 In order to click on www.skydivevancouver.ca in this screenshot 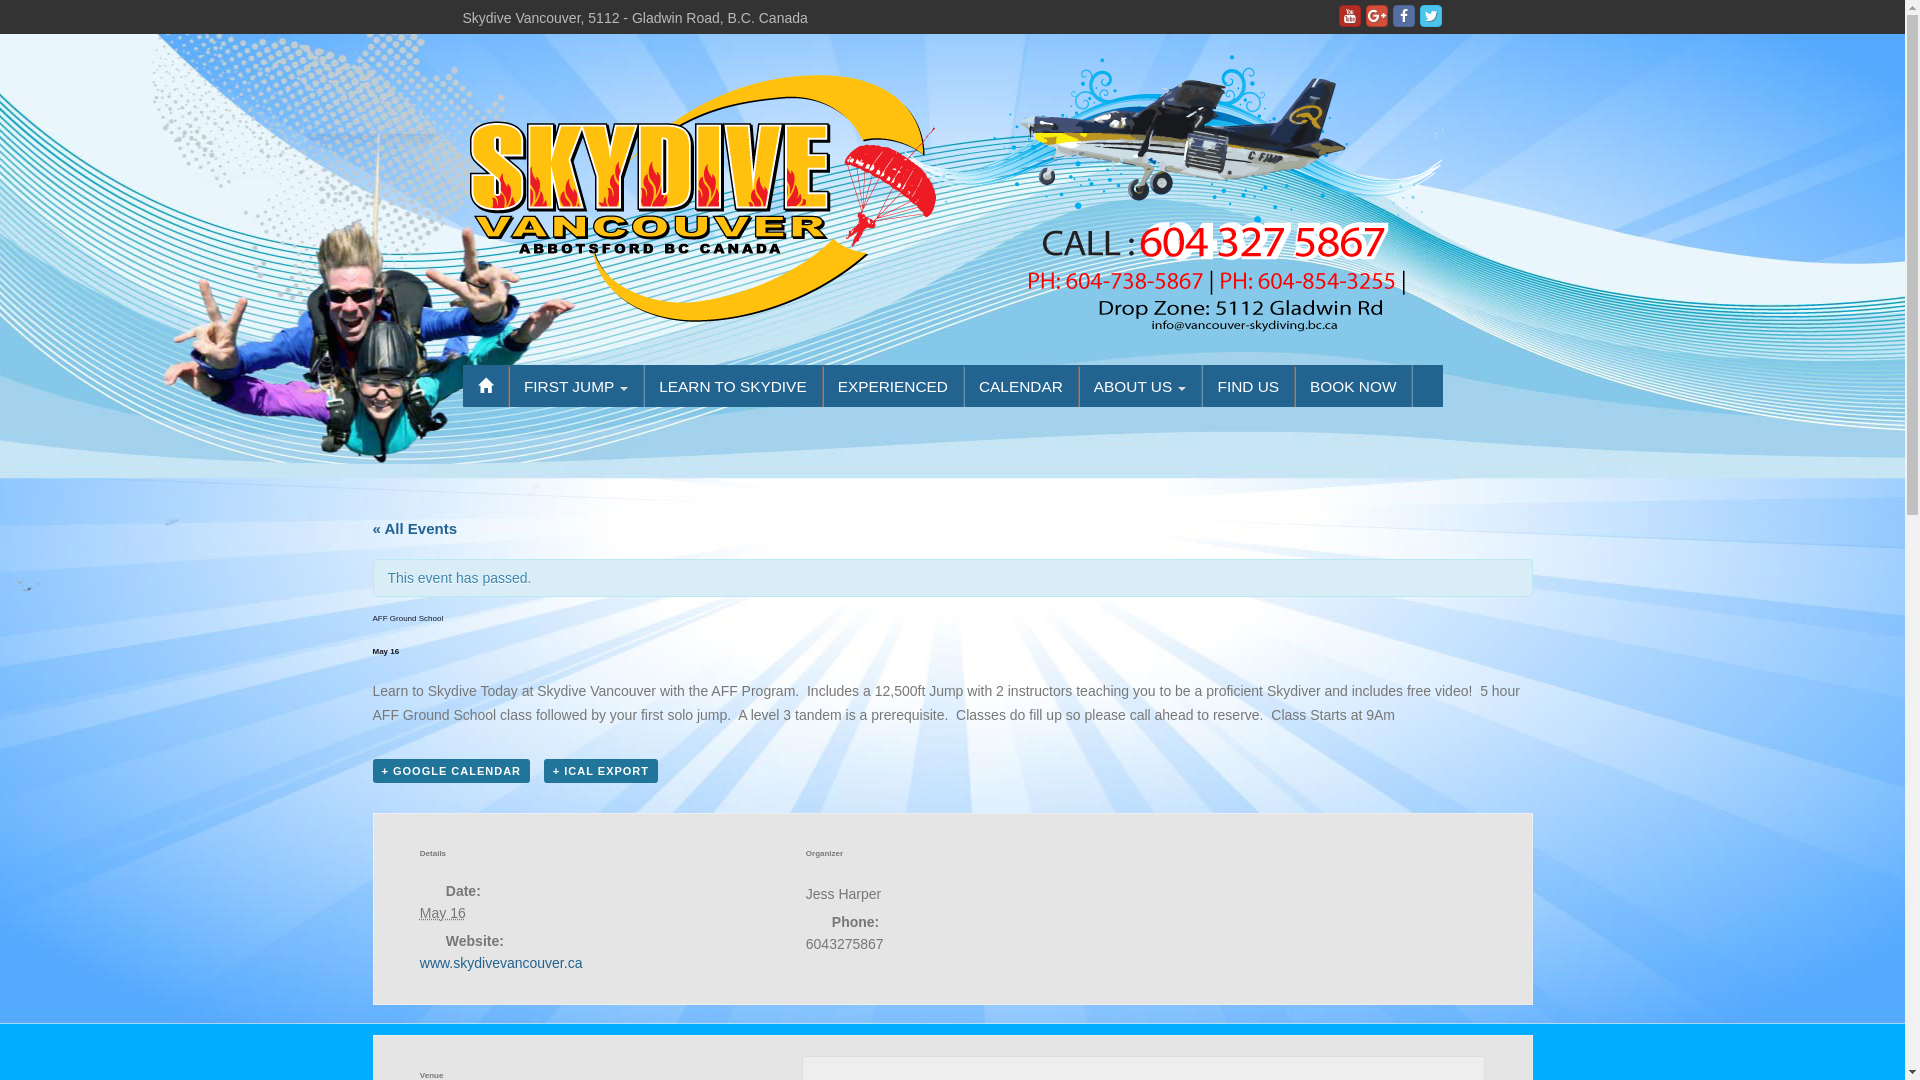, I will do `click(502, 963)`.